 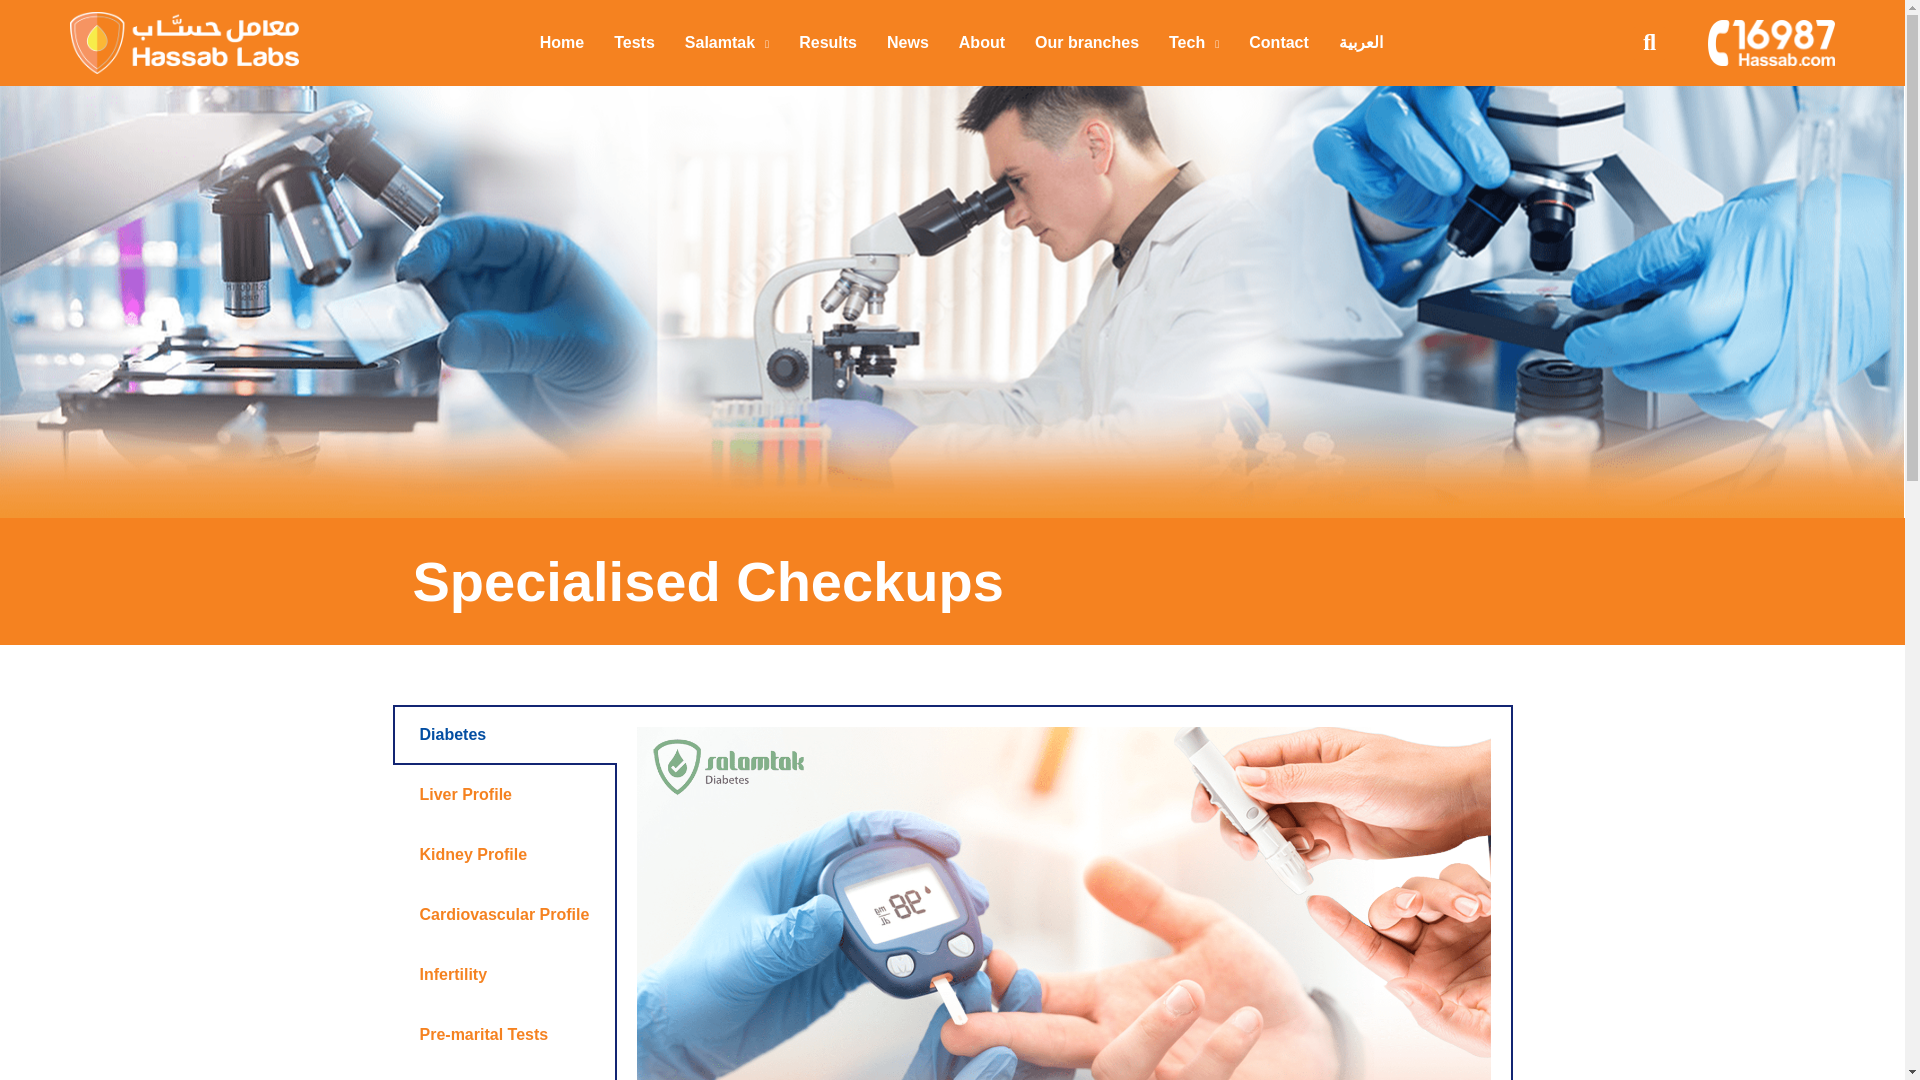 What do you see at coordinates (1086, 42) in the screenshot?
I see `Our branches` at bounding box center [1086, 42].